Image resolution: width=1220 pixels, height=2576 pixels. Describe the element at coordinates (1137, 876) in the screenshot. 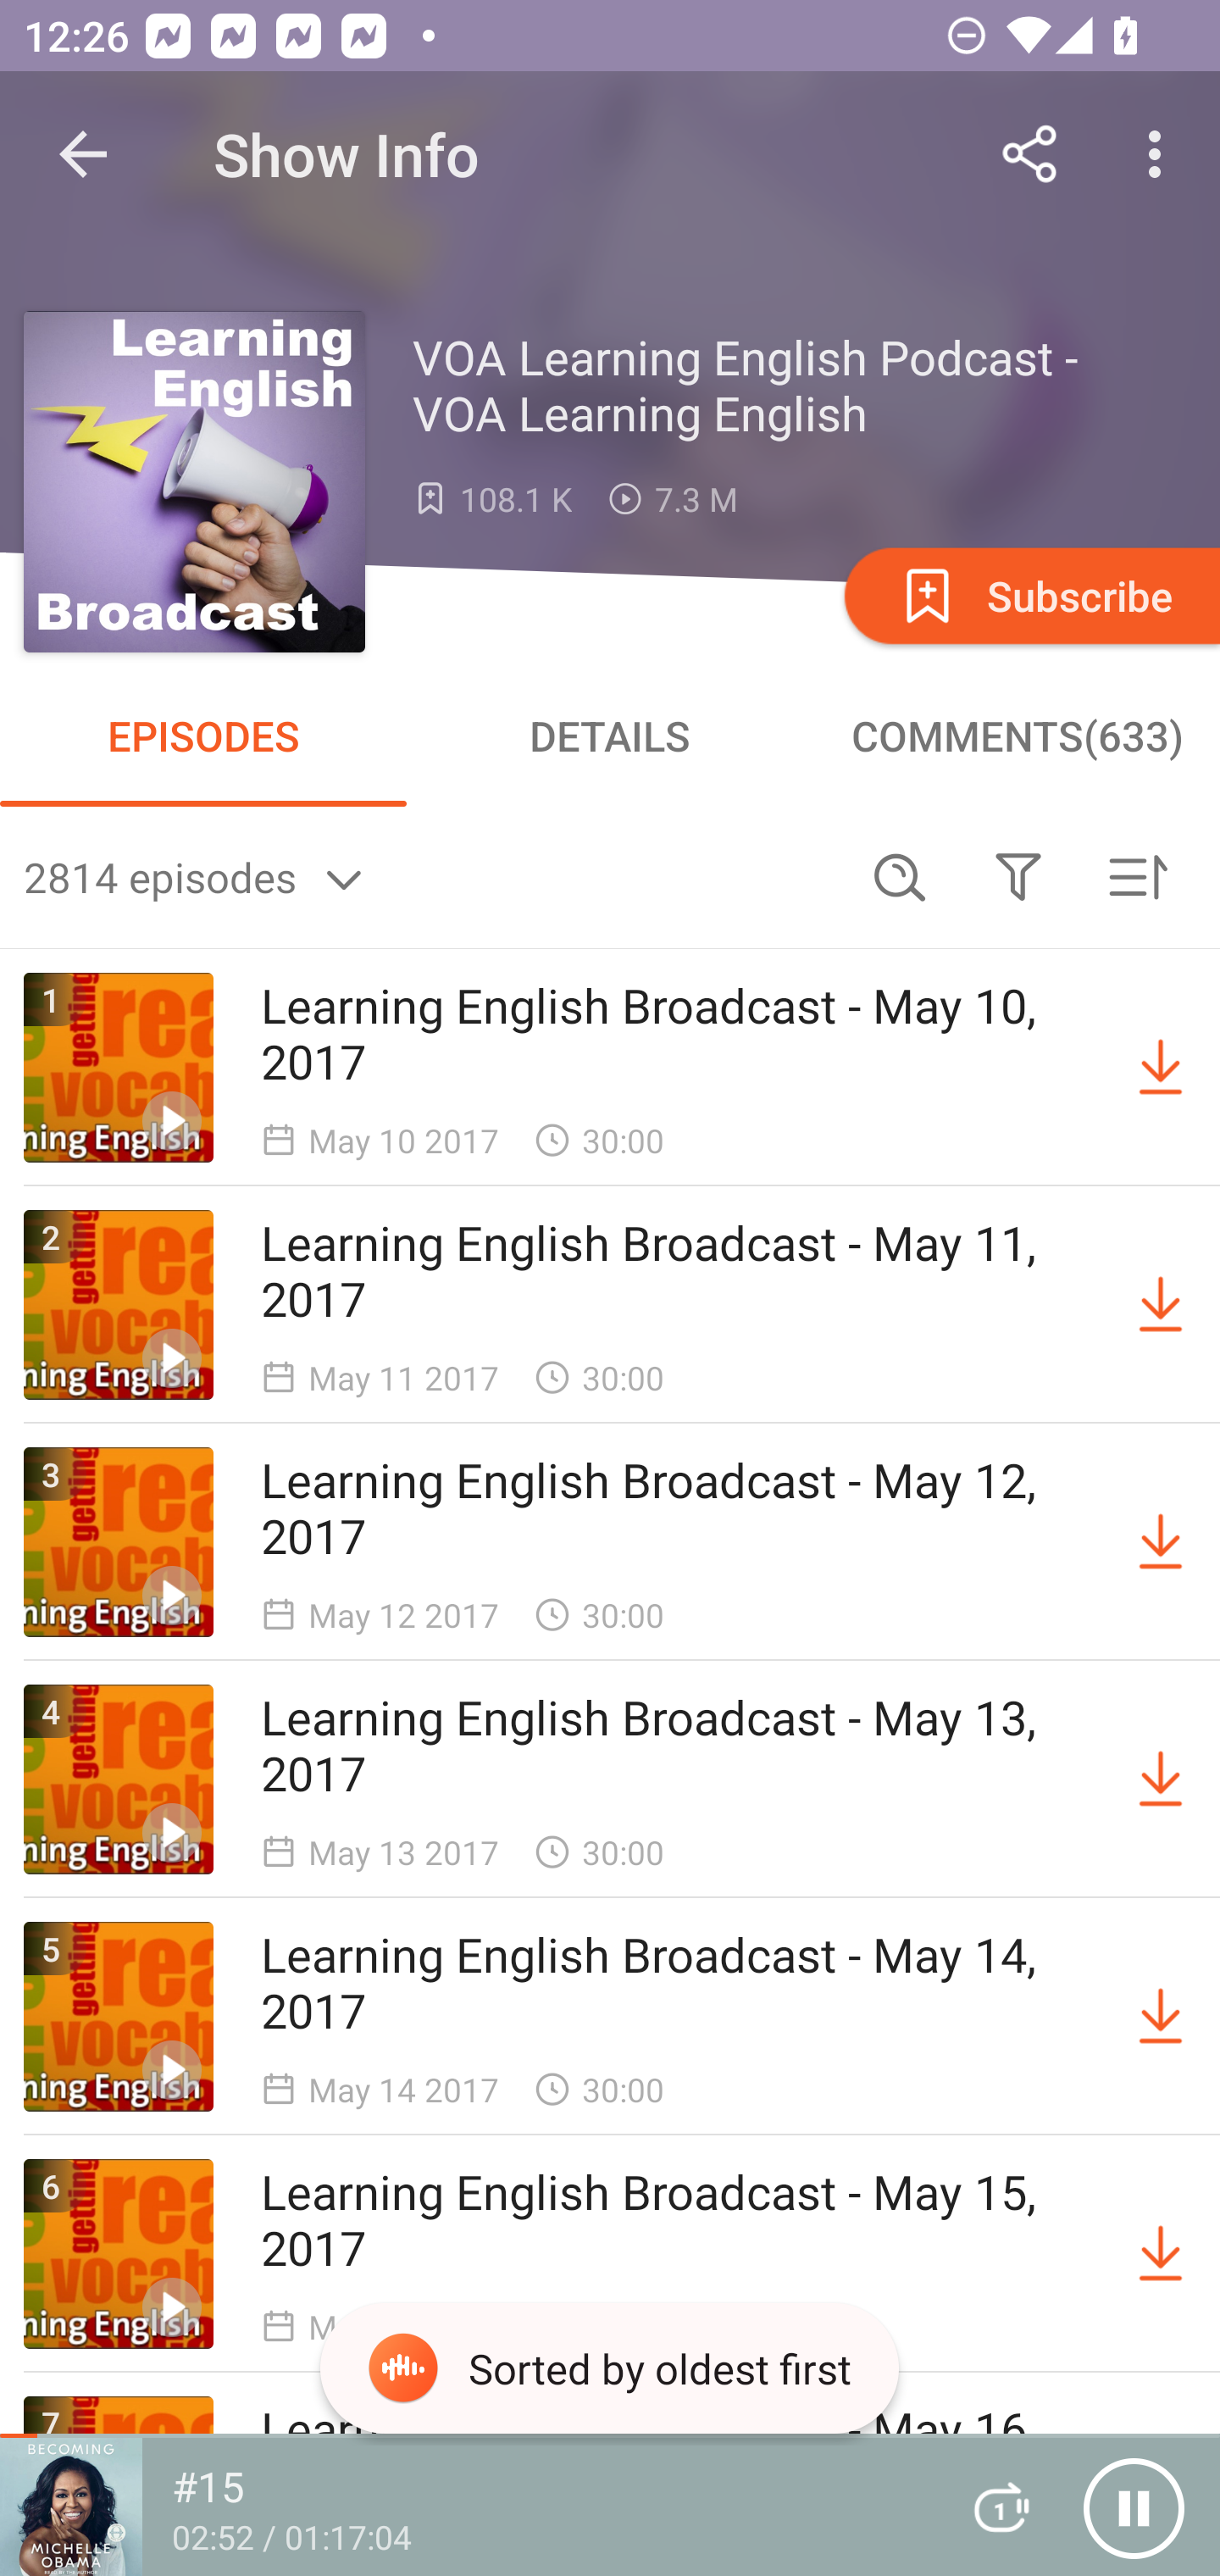

I see ` Sorted by oldest first` at that location.